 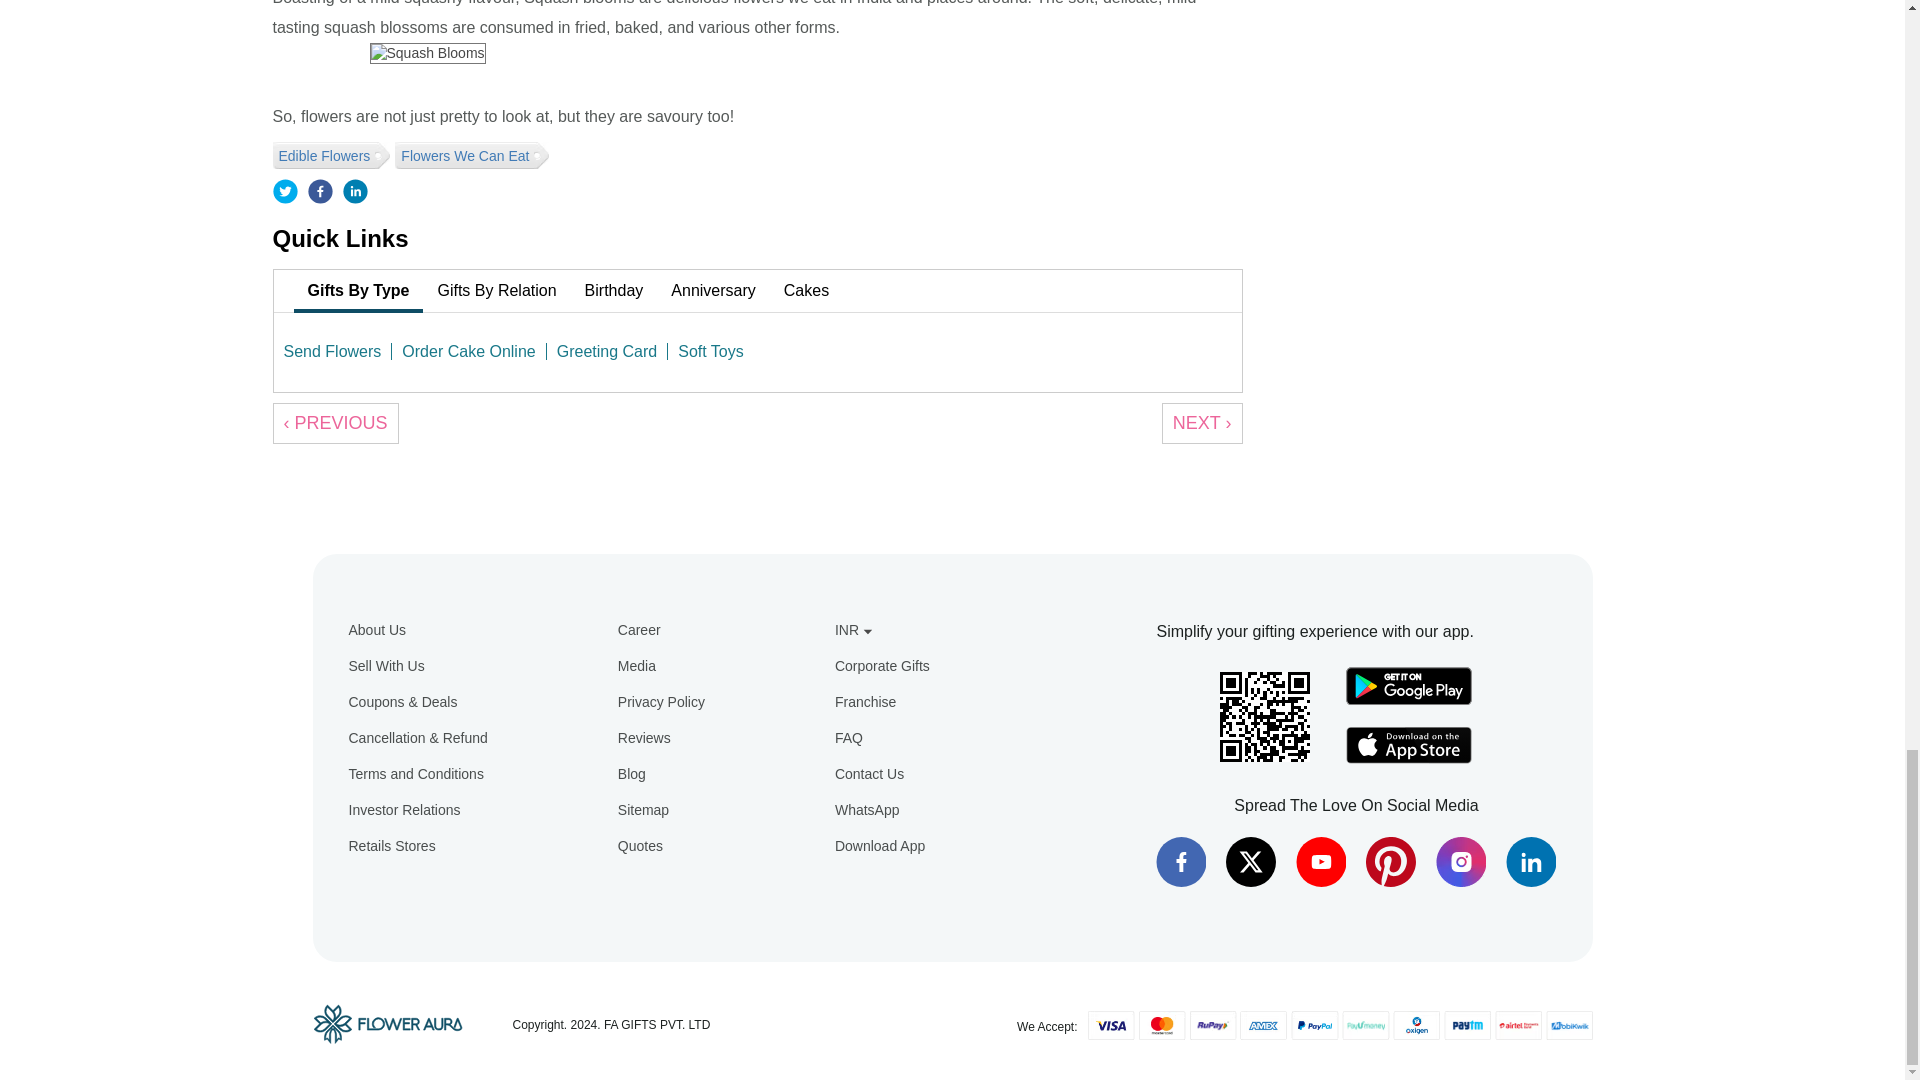 What do you see at coordinates (712, 291) in the screenshot?
I see `Anniversary` at bounding box center [712, 291].